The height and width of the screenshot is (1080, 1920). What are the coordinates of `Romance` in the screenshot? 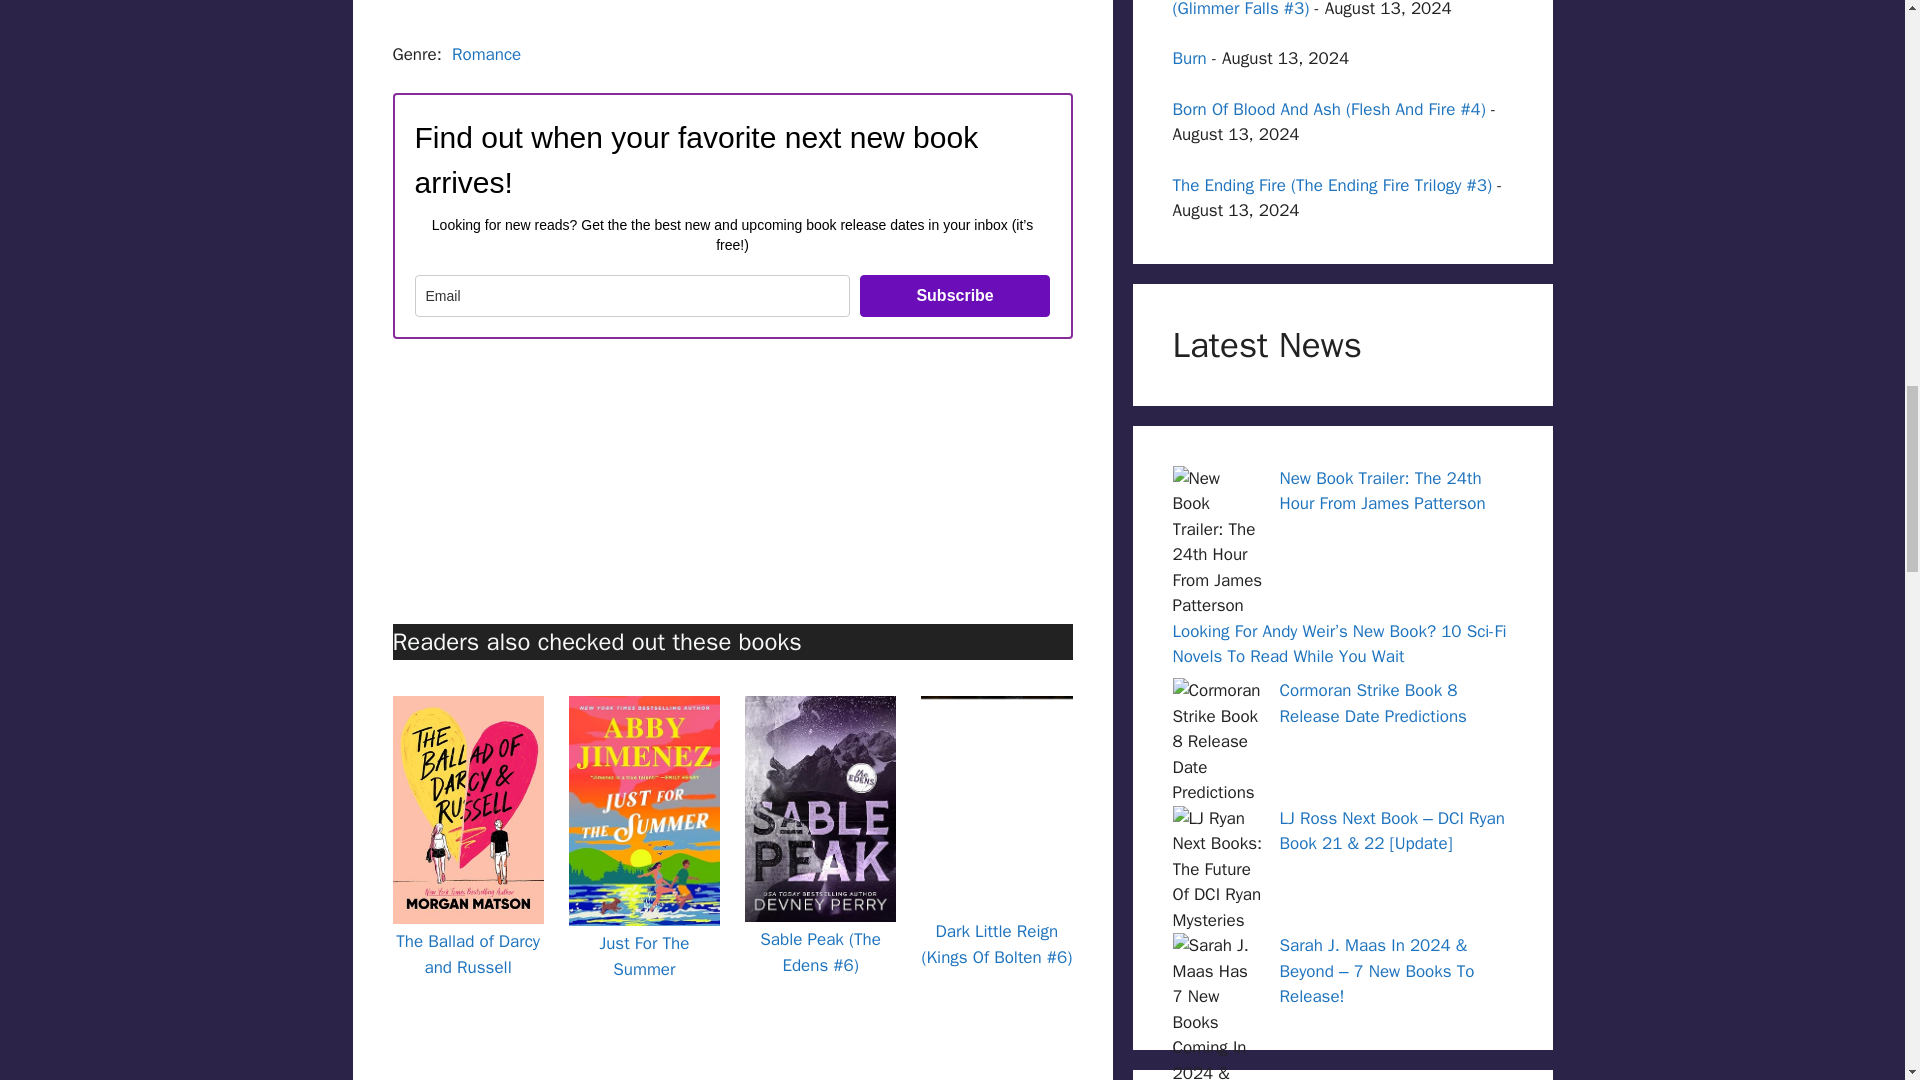 It's located at (486, 54).